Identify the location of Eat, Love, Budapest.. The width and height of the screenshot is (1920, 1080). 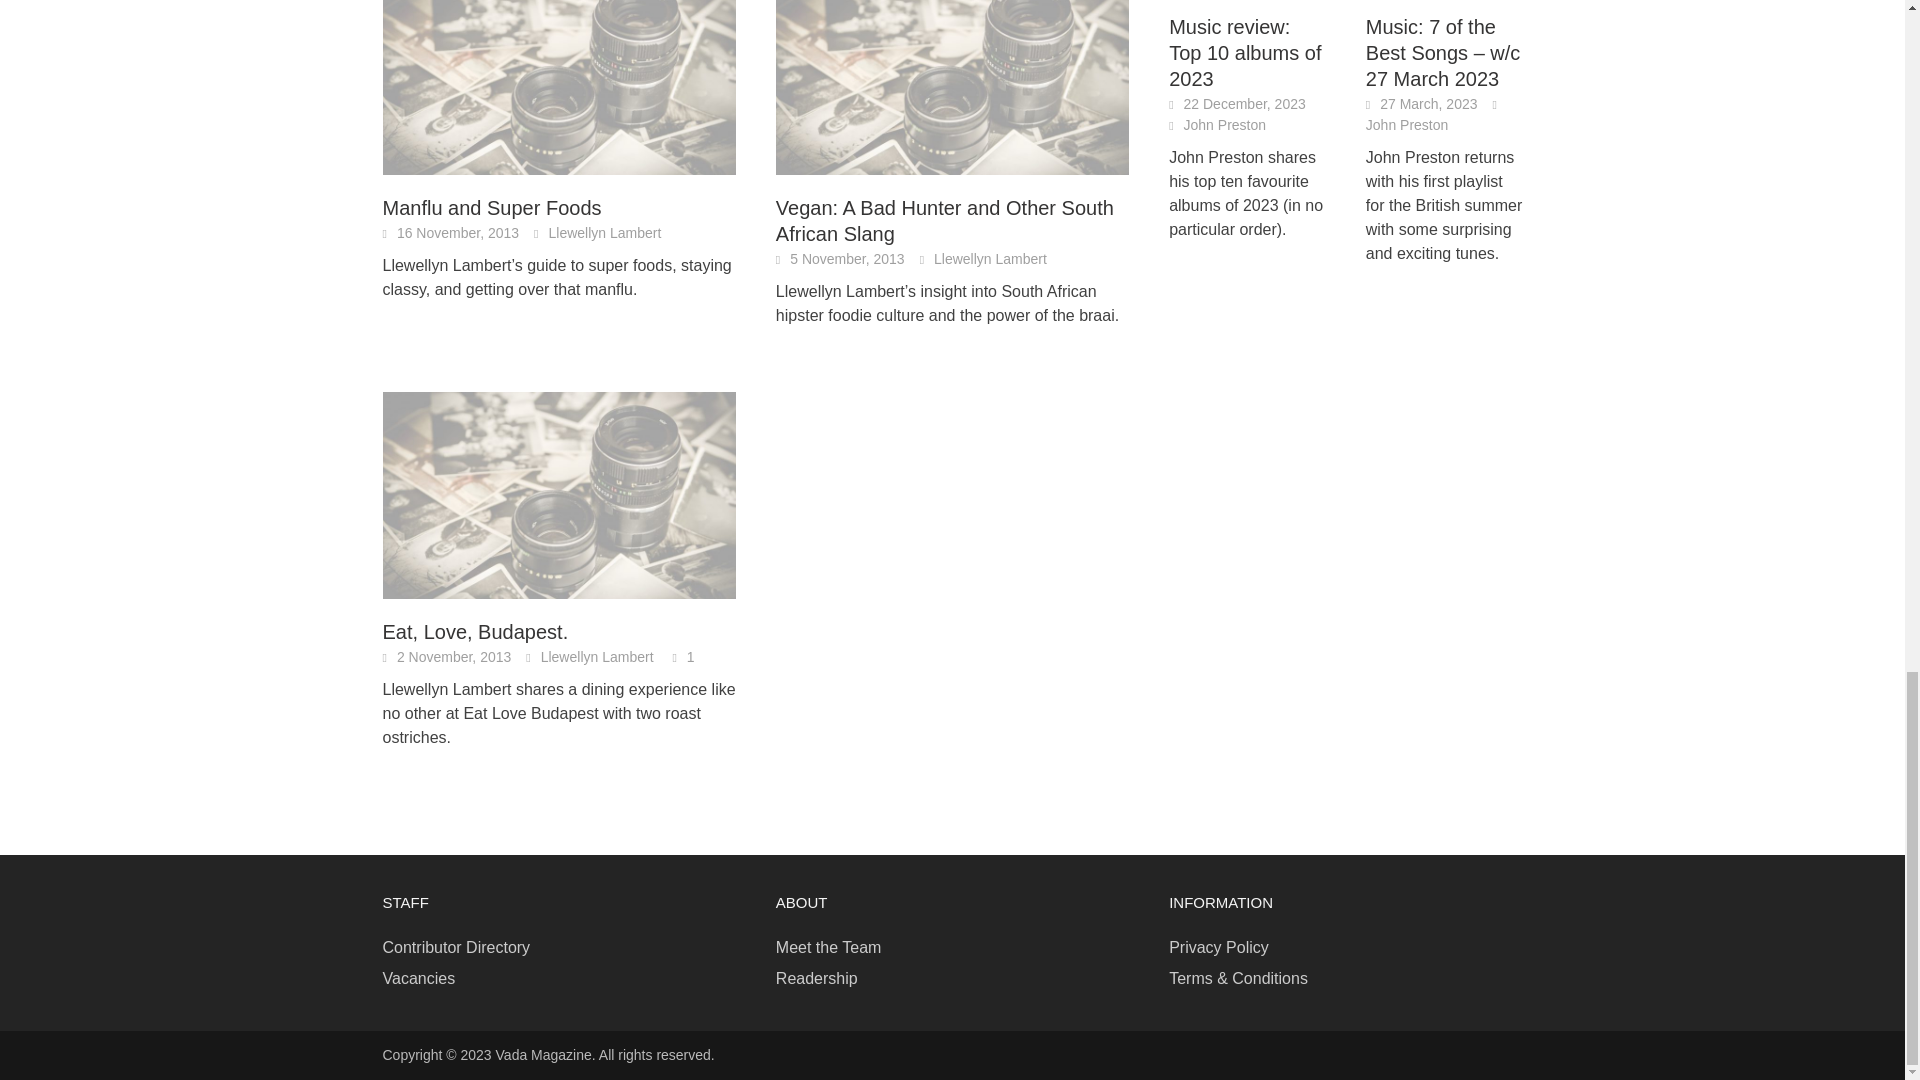
(558, 494).